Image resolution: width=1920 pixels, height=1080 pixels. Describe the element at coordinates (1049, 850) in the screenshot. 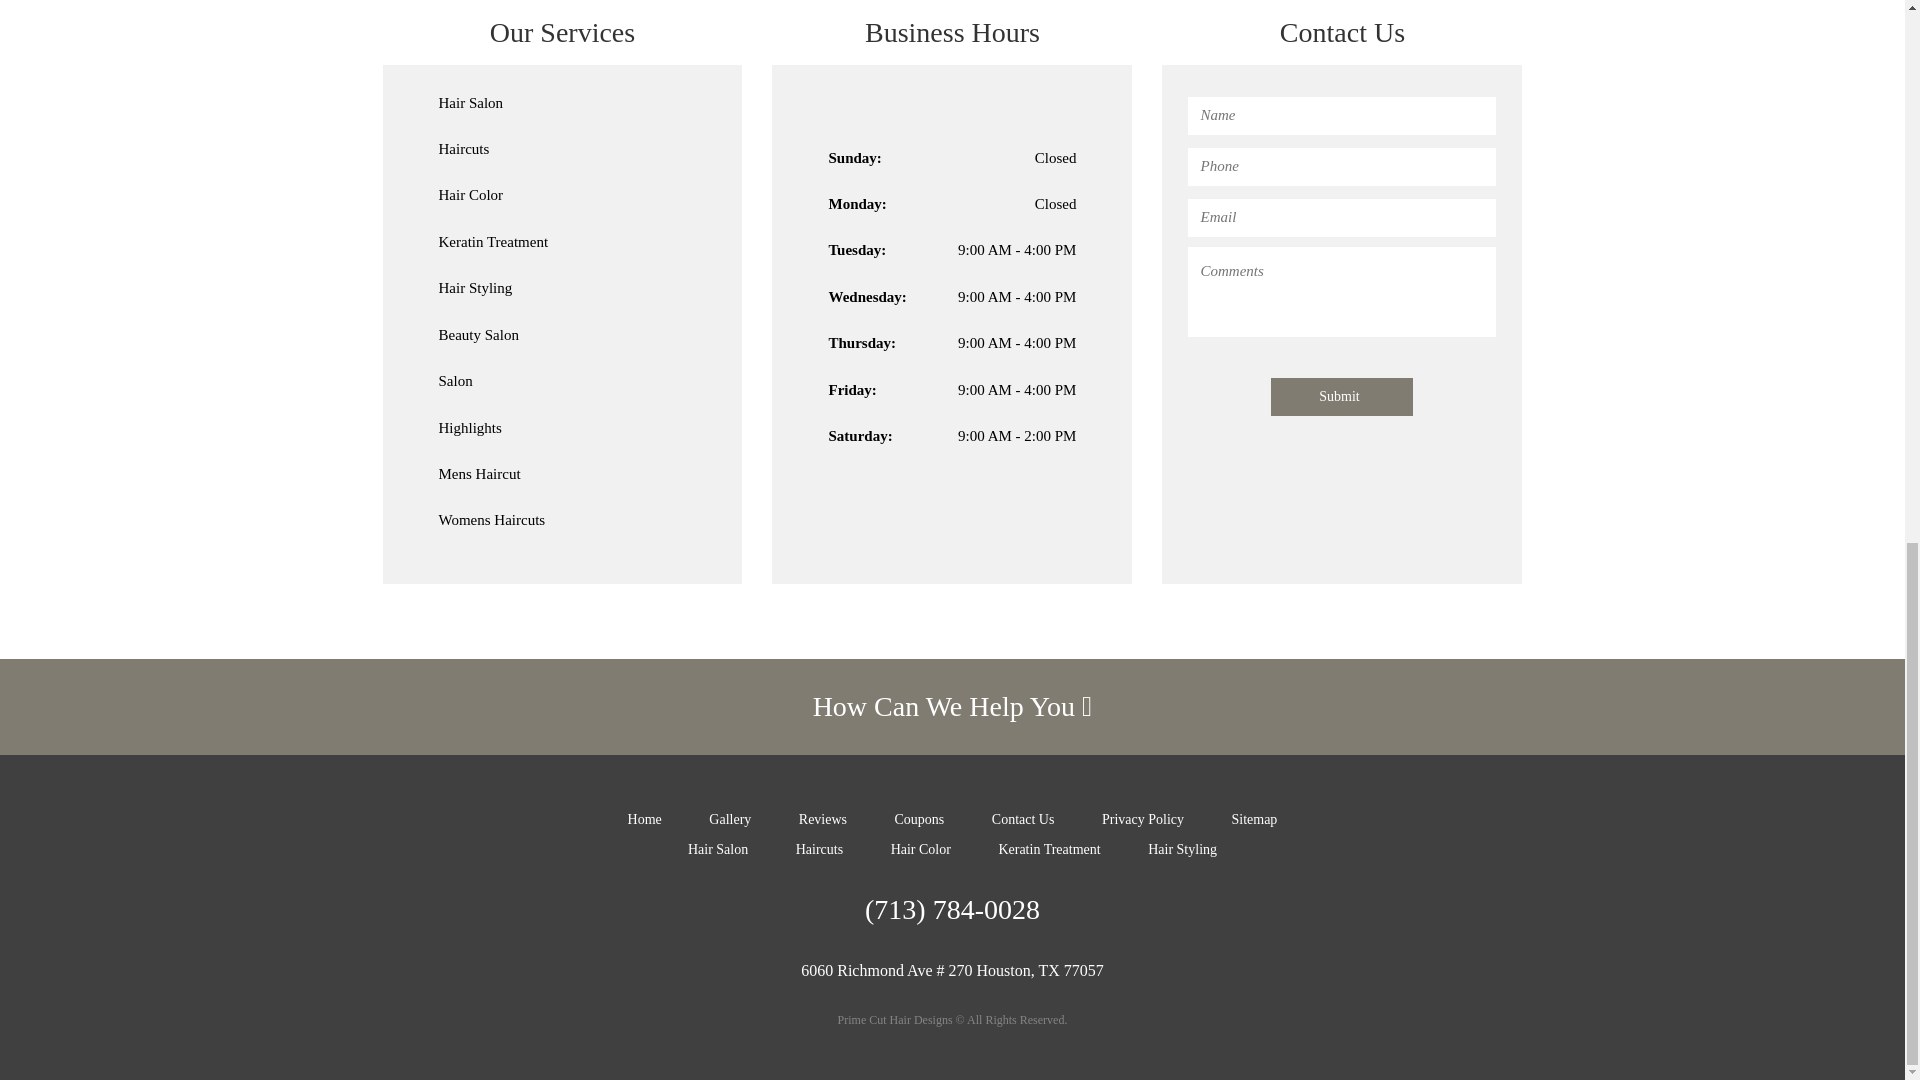

I see `Keratin Treatment` at that location.